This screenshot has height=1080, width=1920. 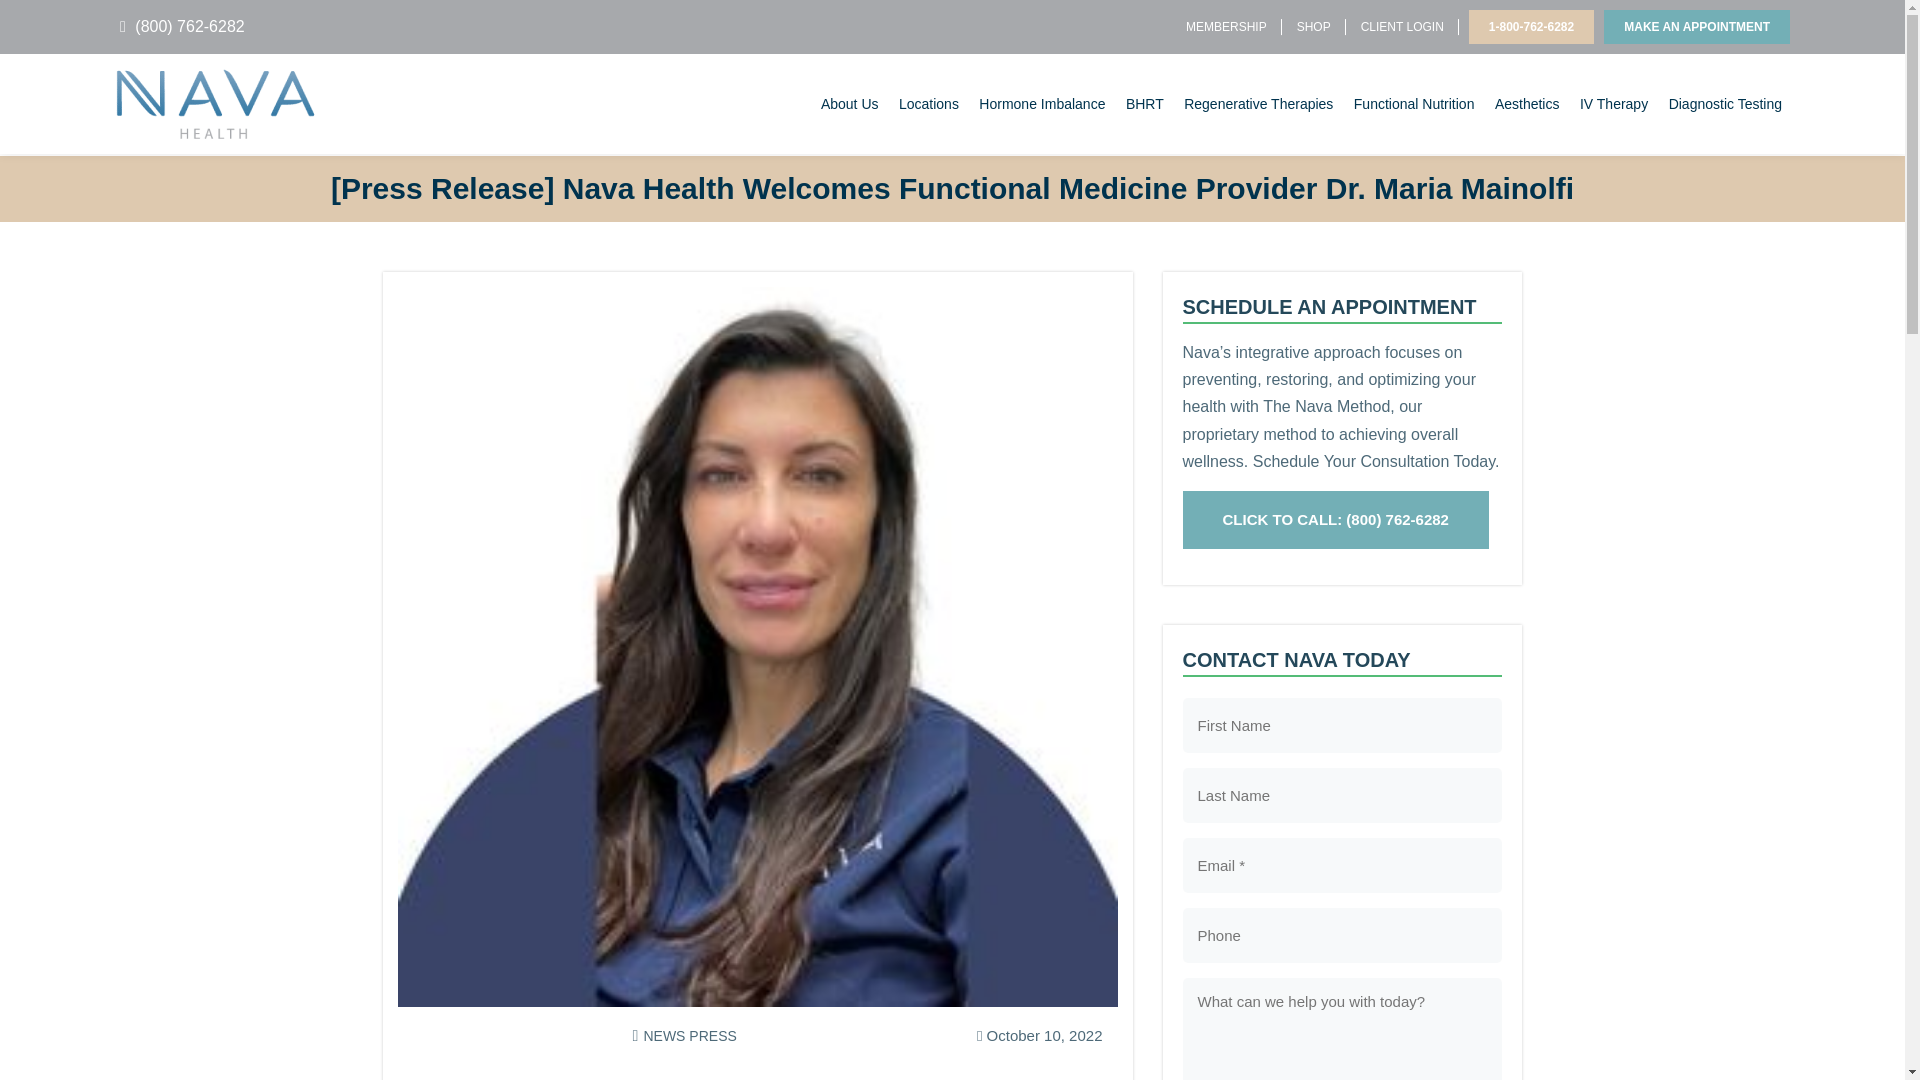 I want to click on MAKE AN APPOINTMENT, so click(x=1696, y=26).